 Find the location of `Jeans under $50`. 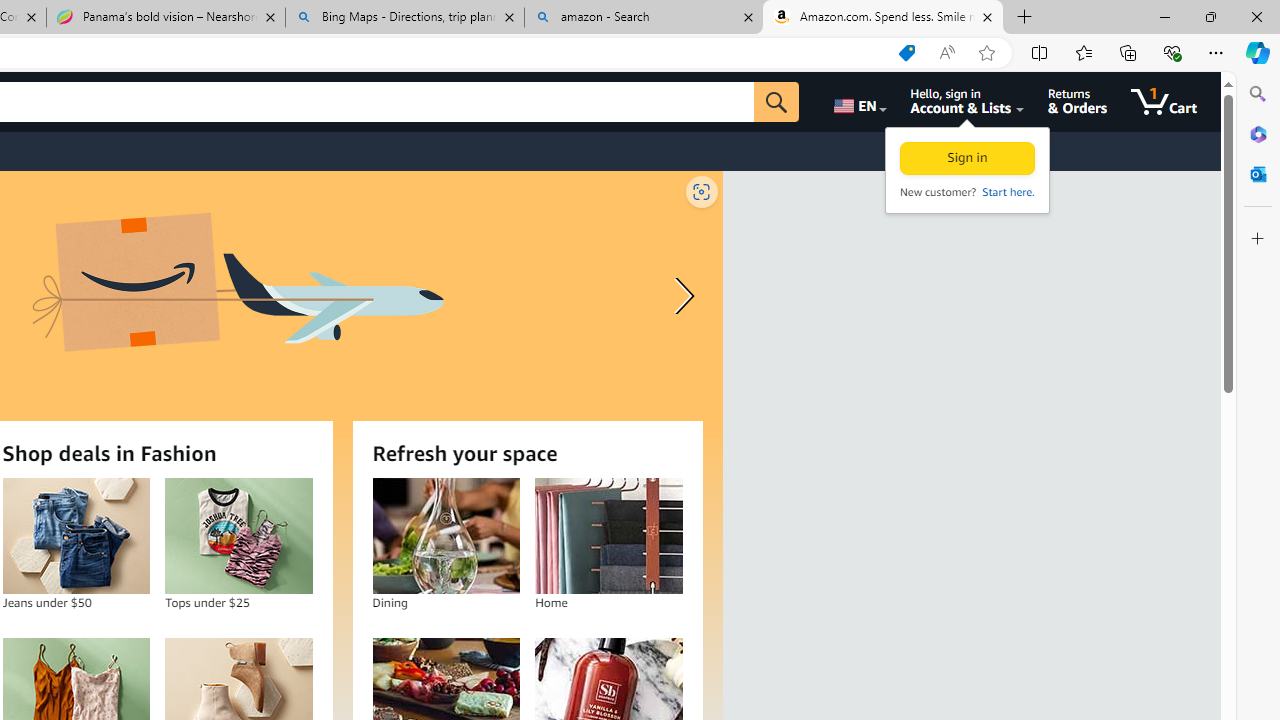

Jeans under $50 is located at coordinates (76, 536).